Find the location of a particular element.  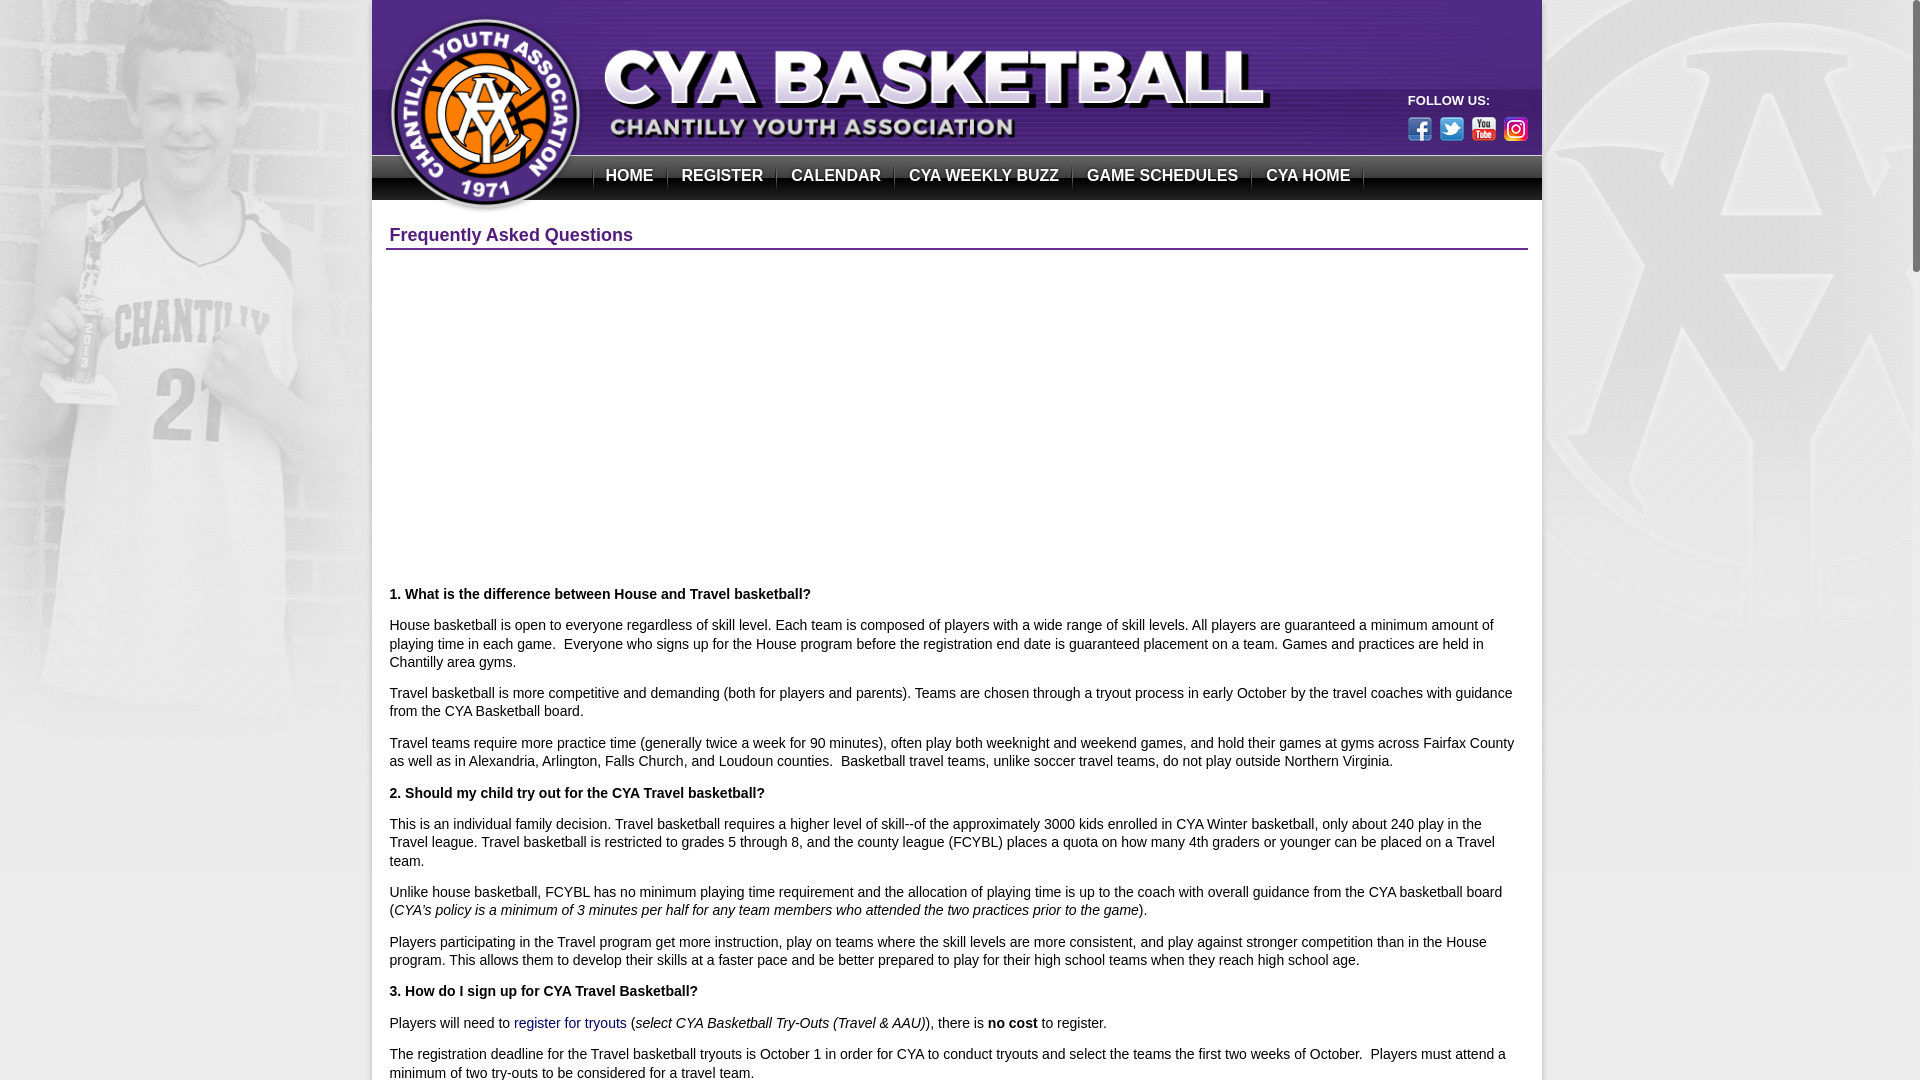

CYA WEEKLY BUZZ is located at coordinates (984, 177).